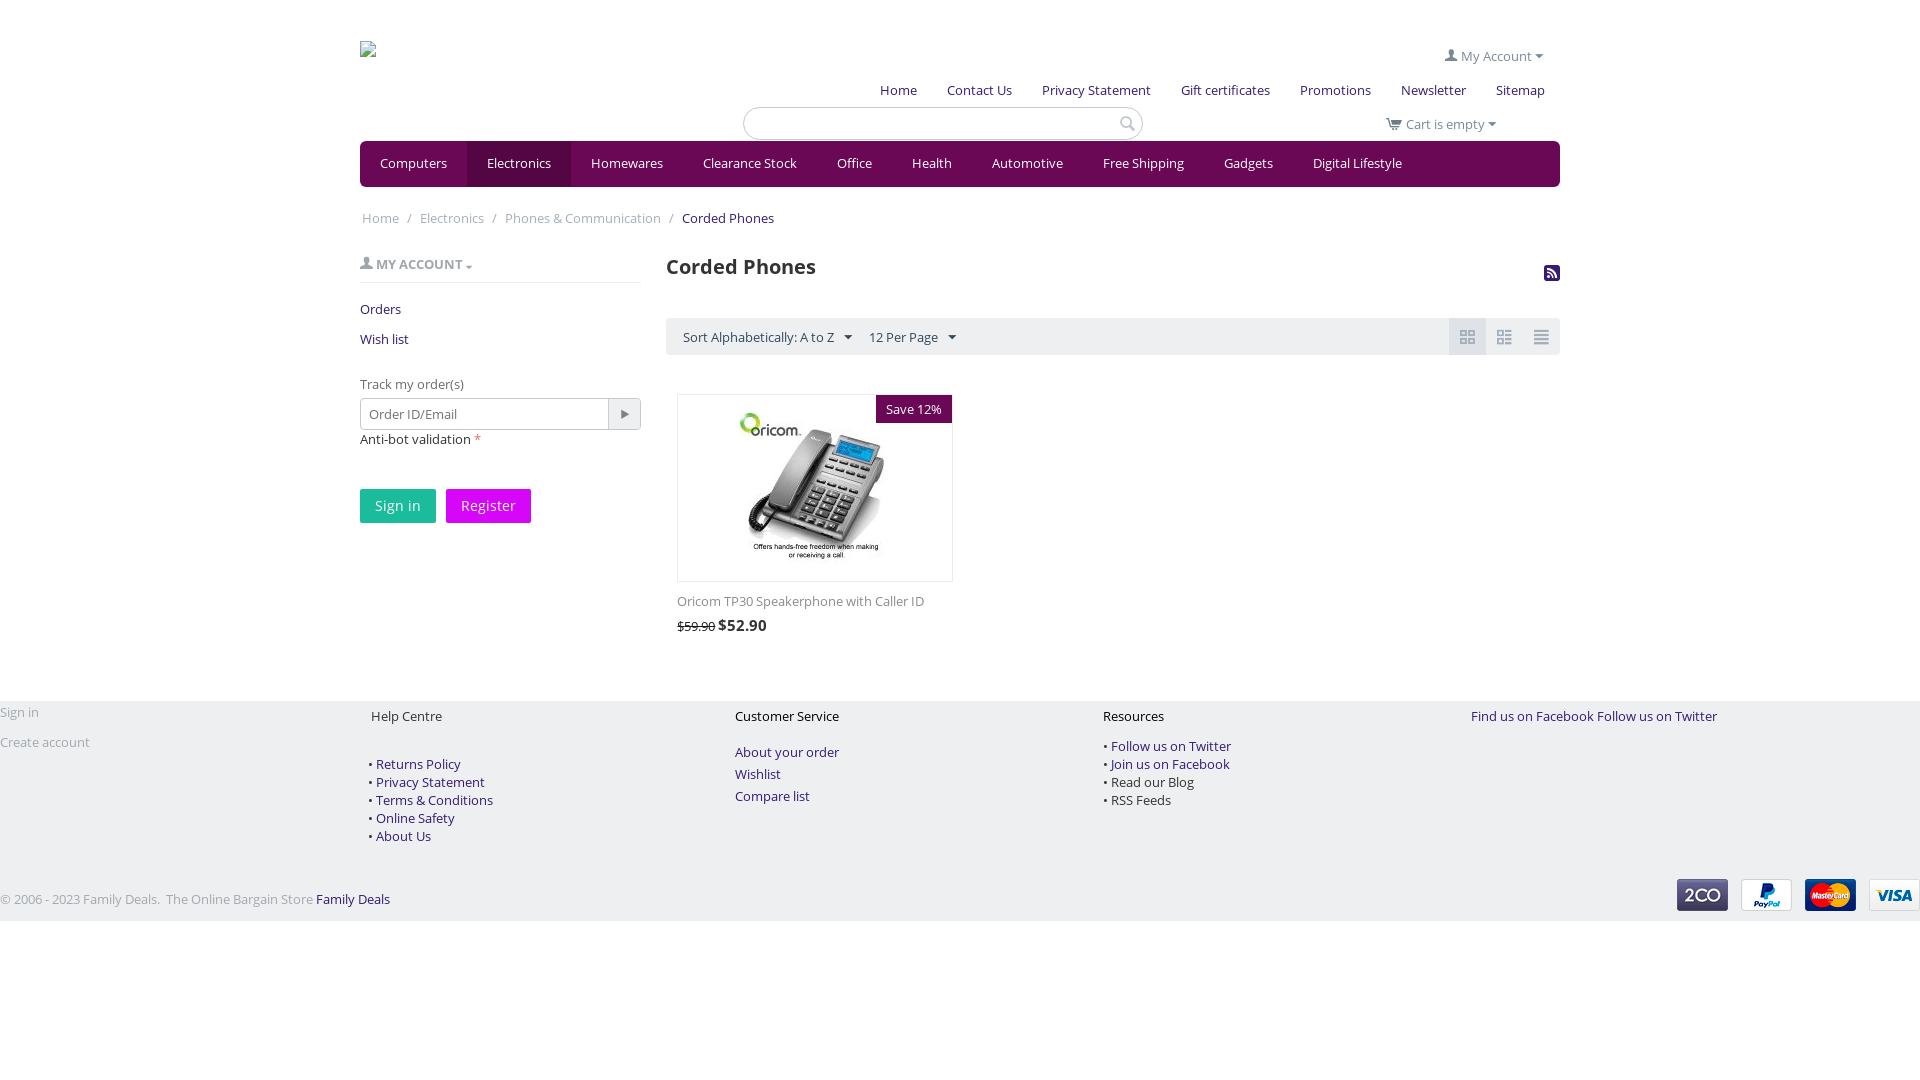  Describe the element at coordinates (624, 414) in the screenshot. I see `Go` at that location.